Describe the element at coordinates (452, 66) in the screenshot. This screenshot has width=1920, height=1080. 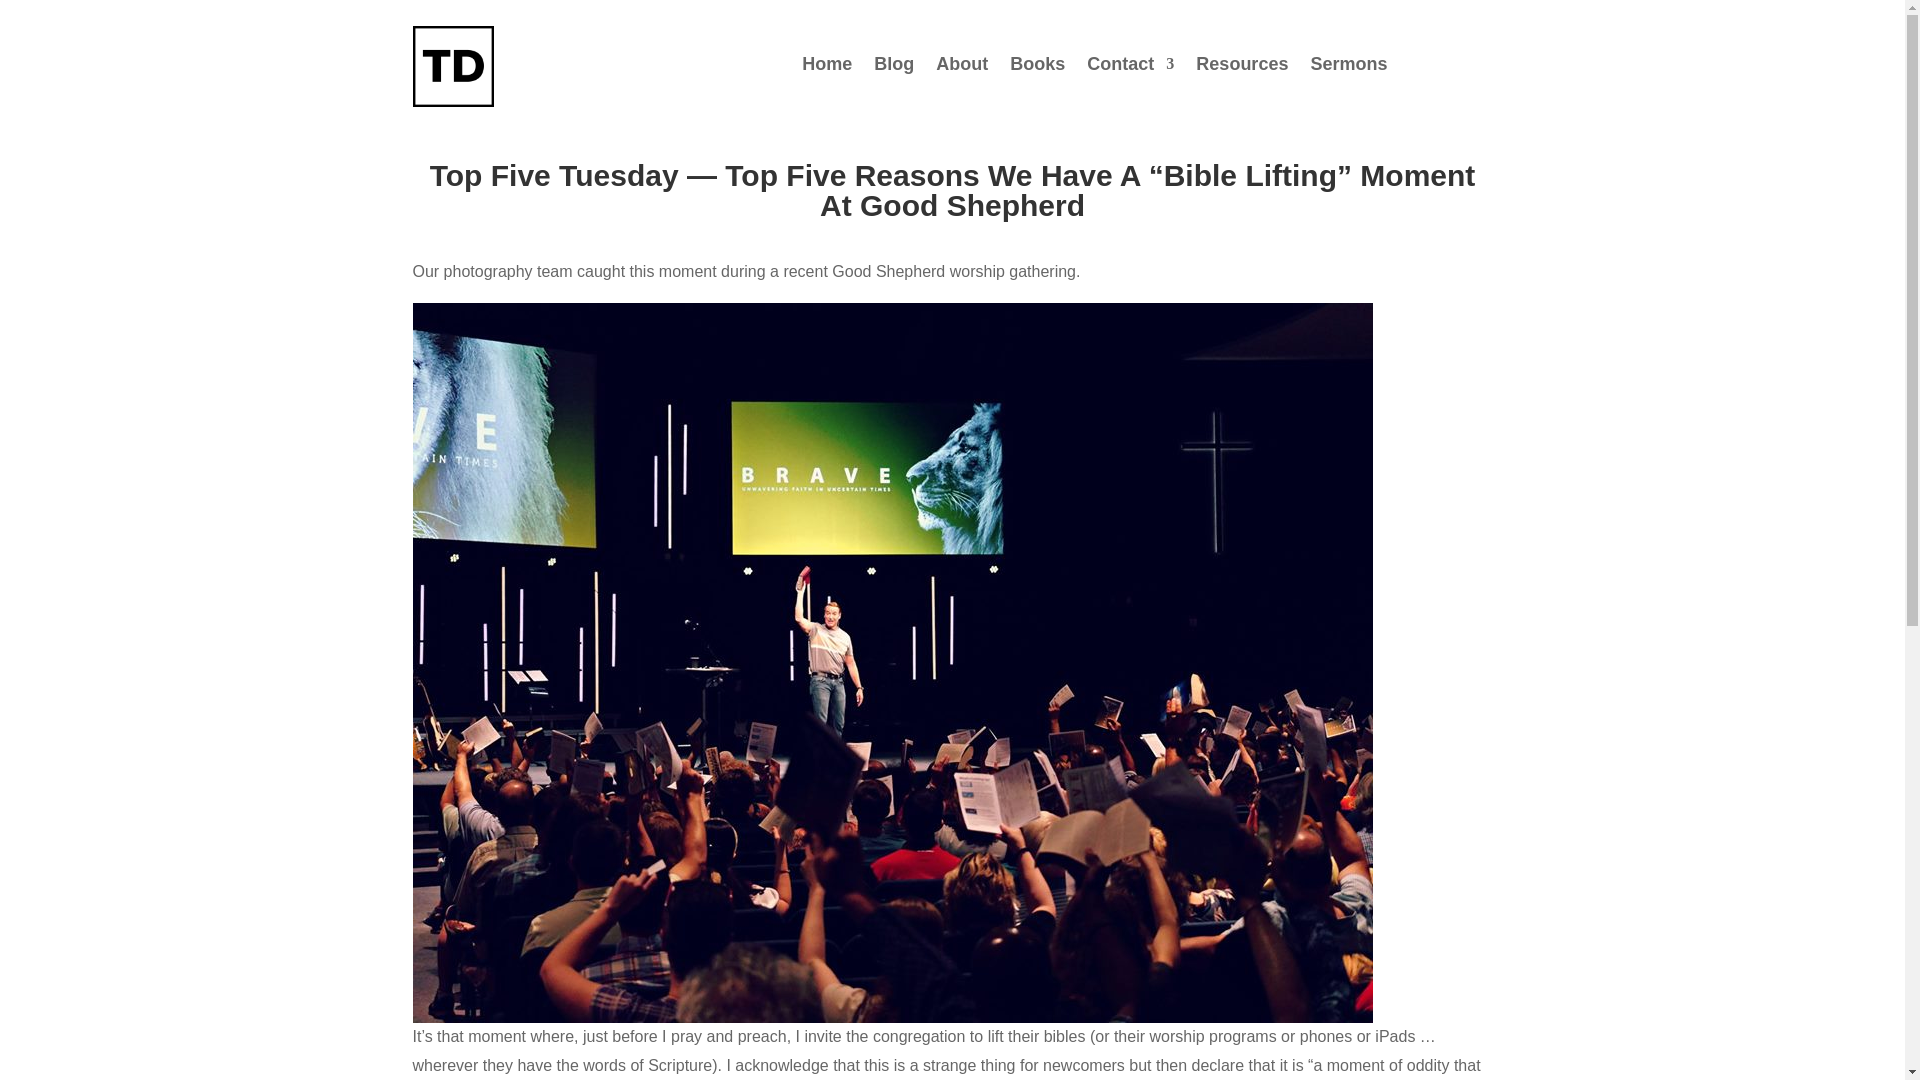
I see `td-logo` at that location.